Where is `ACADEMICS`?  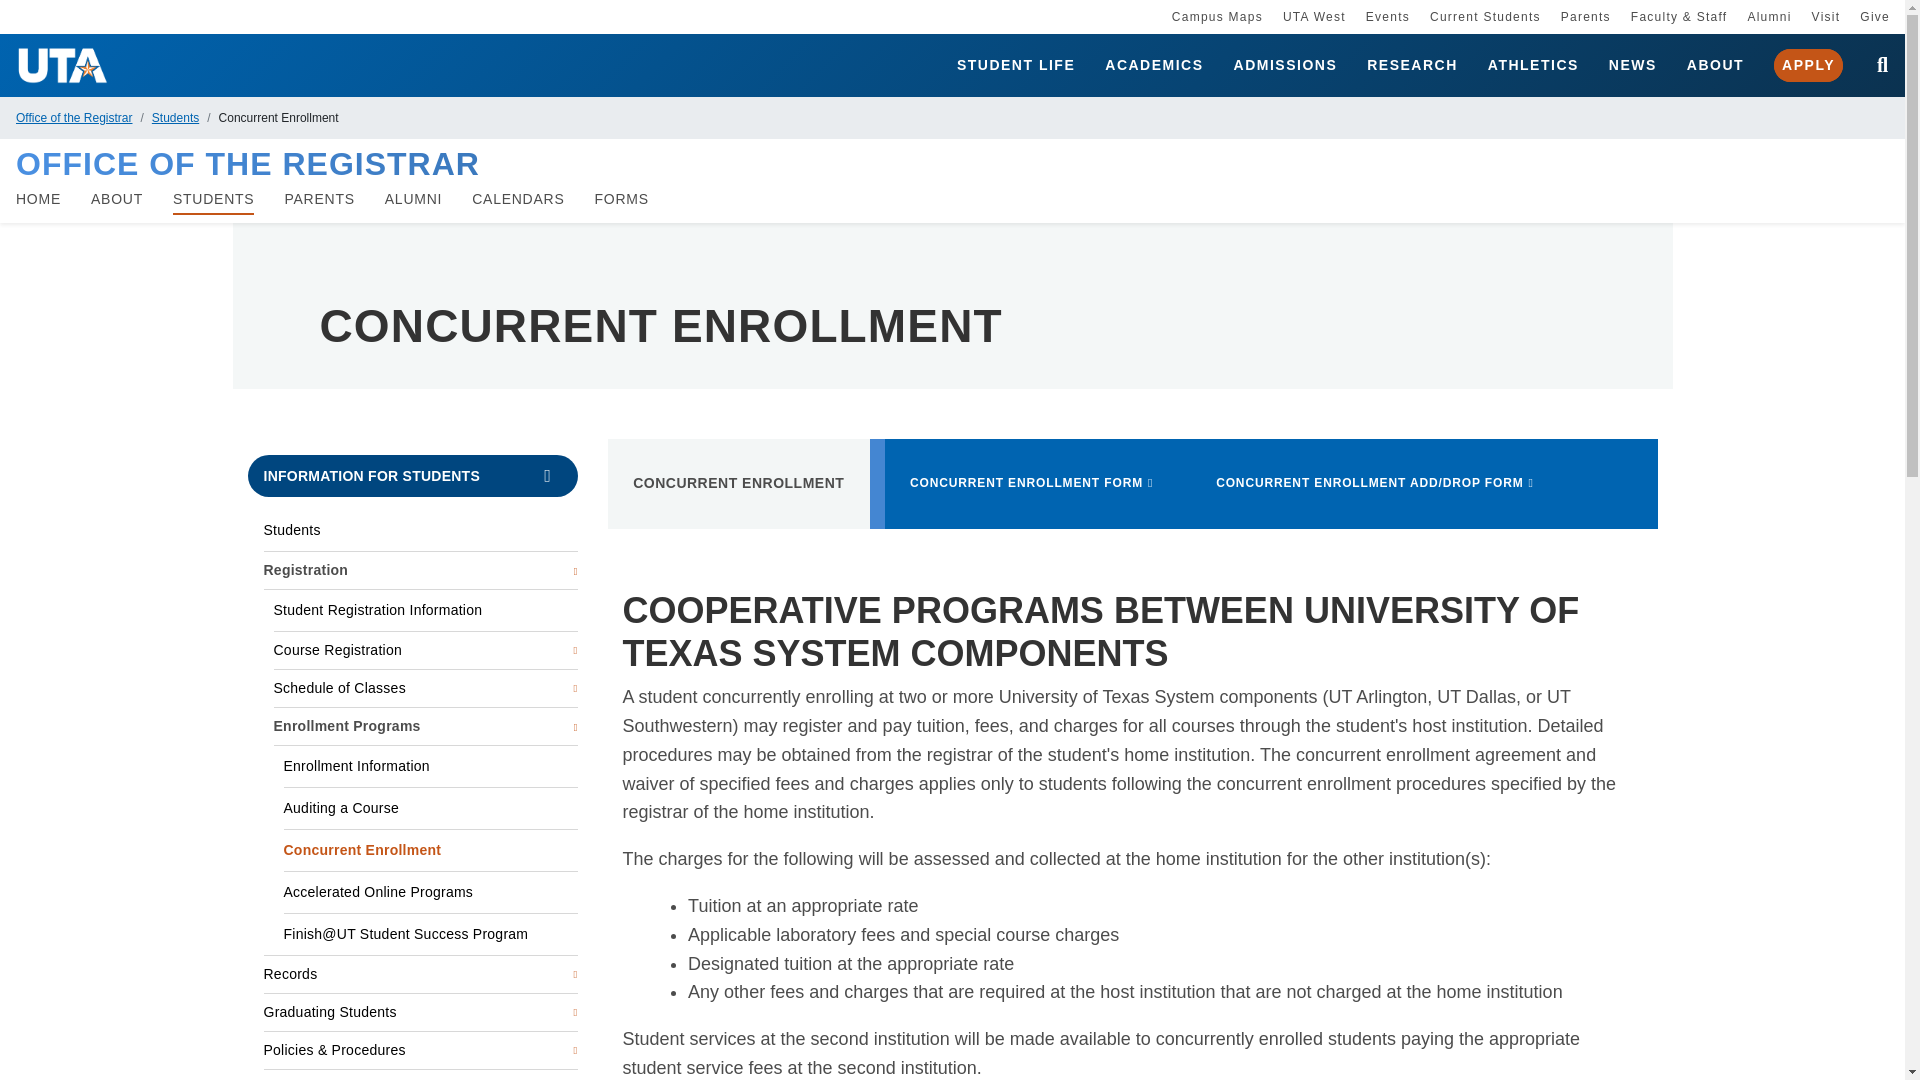 ACADEMICS is located at coordinates (1154, 66).